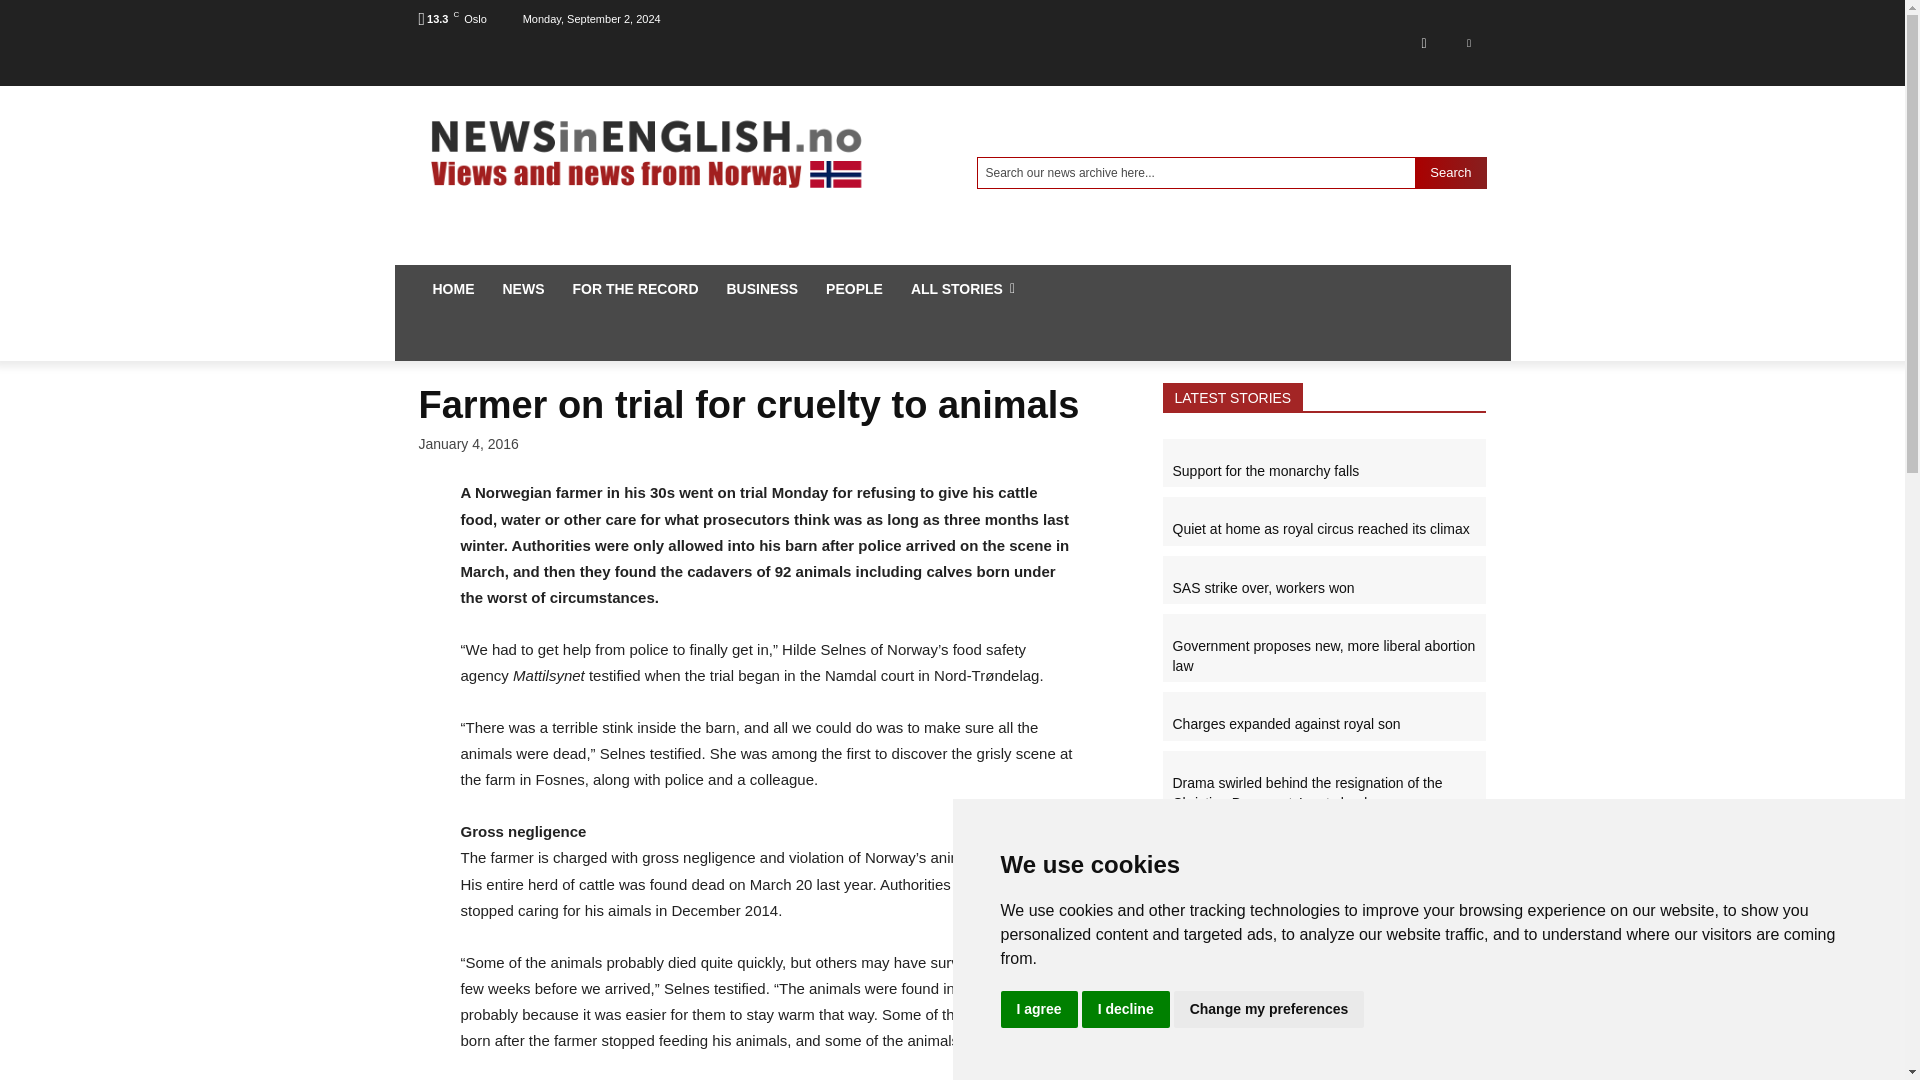 The width and height of the screenshot is (1920, 1080). I want to click on Government proposes new, more liberal abortion law, so click(1322, 656).